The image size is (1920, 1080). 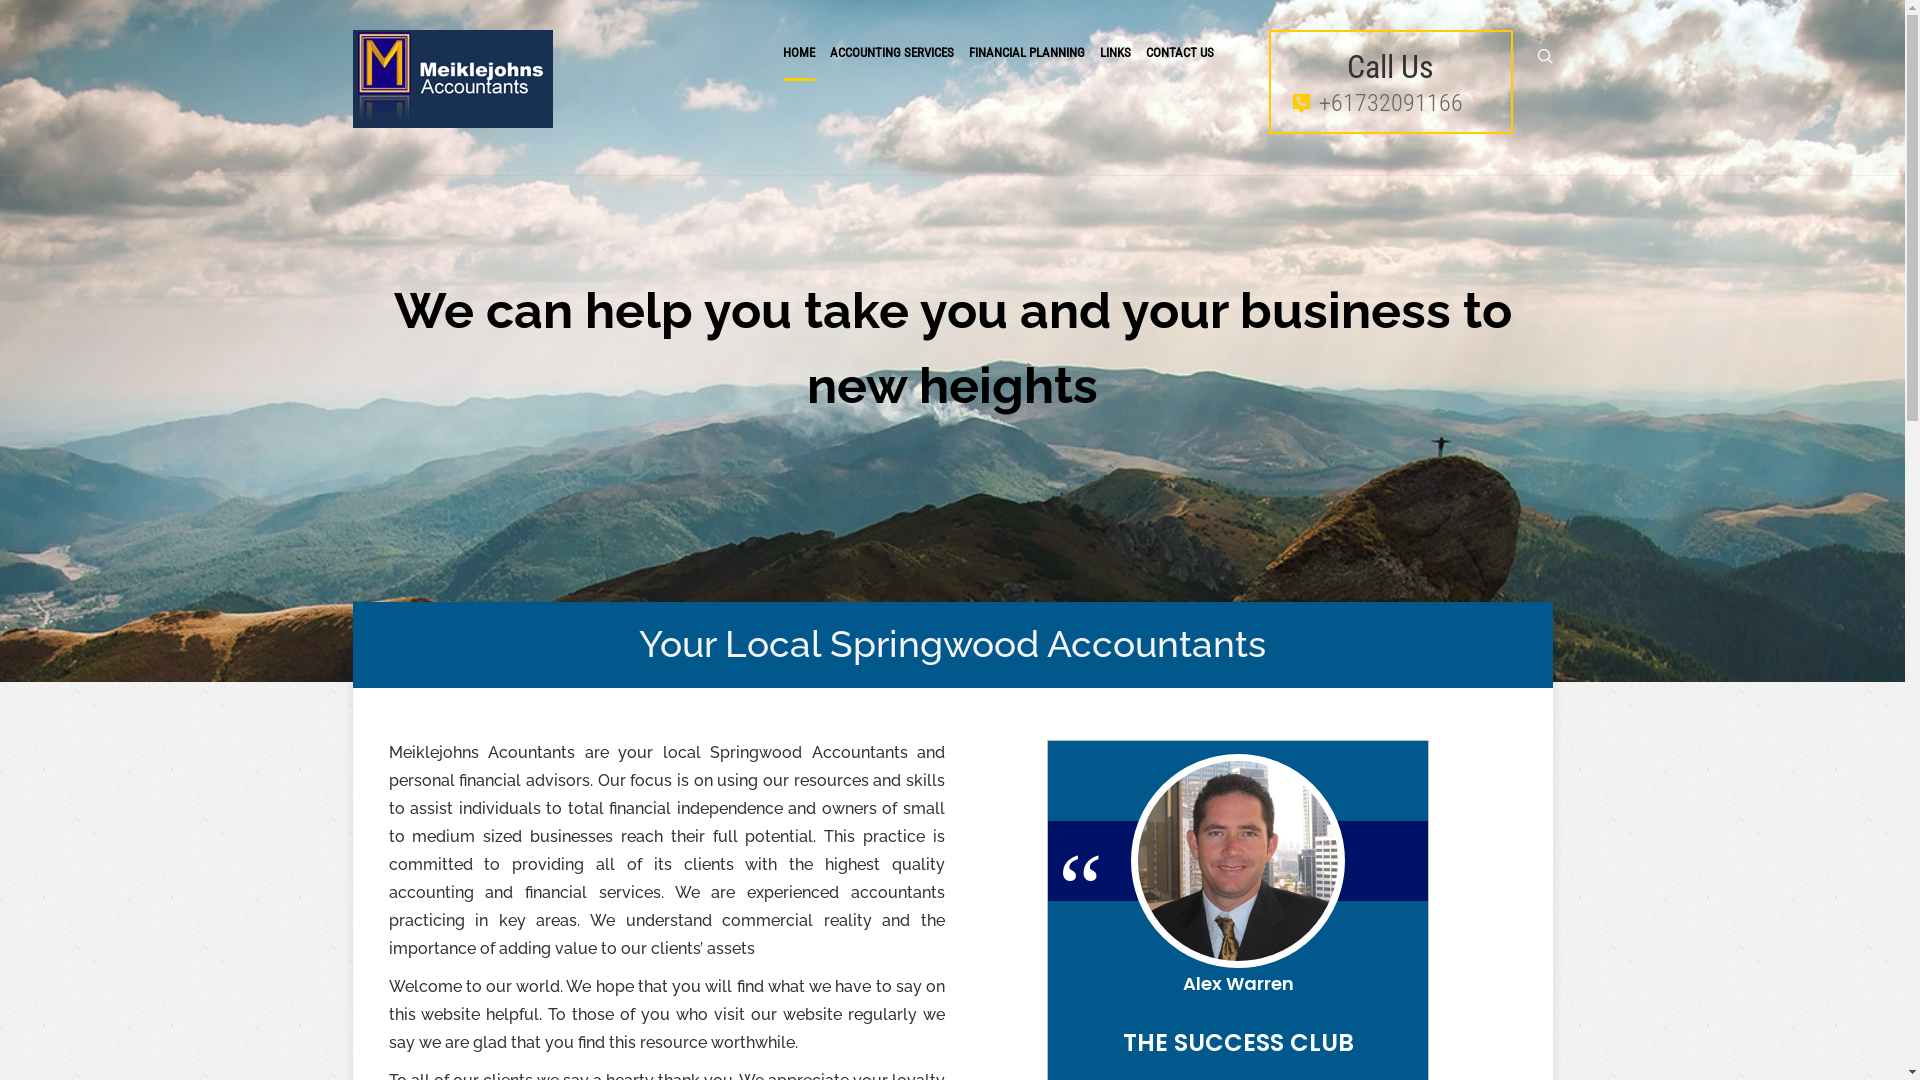 I want to click on LINKS, so click(x=1116, y=52).